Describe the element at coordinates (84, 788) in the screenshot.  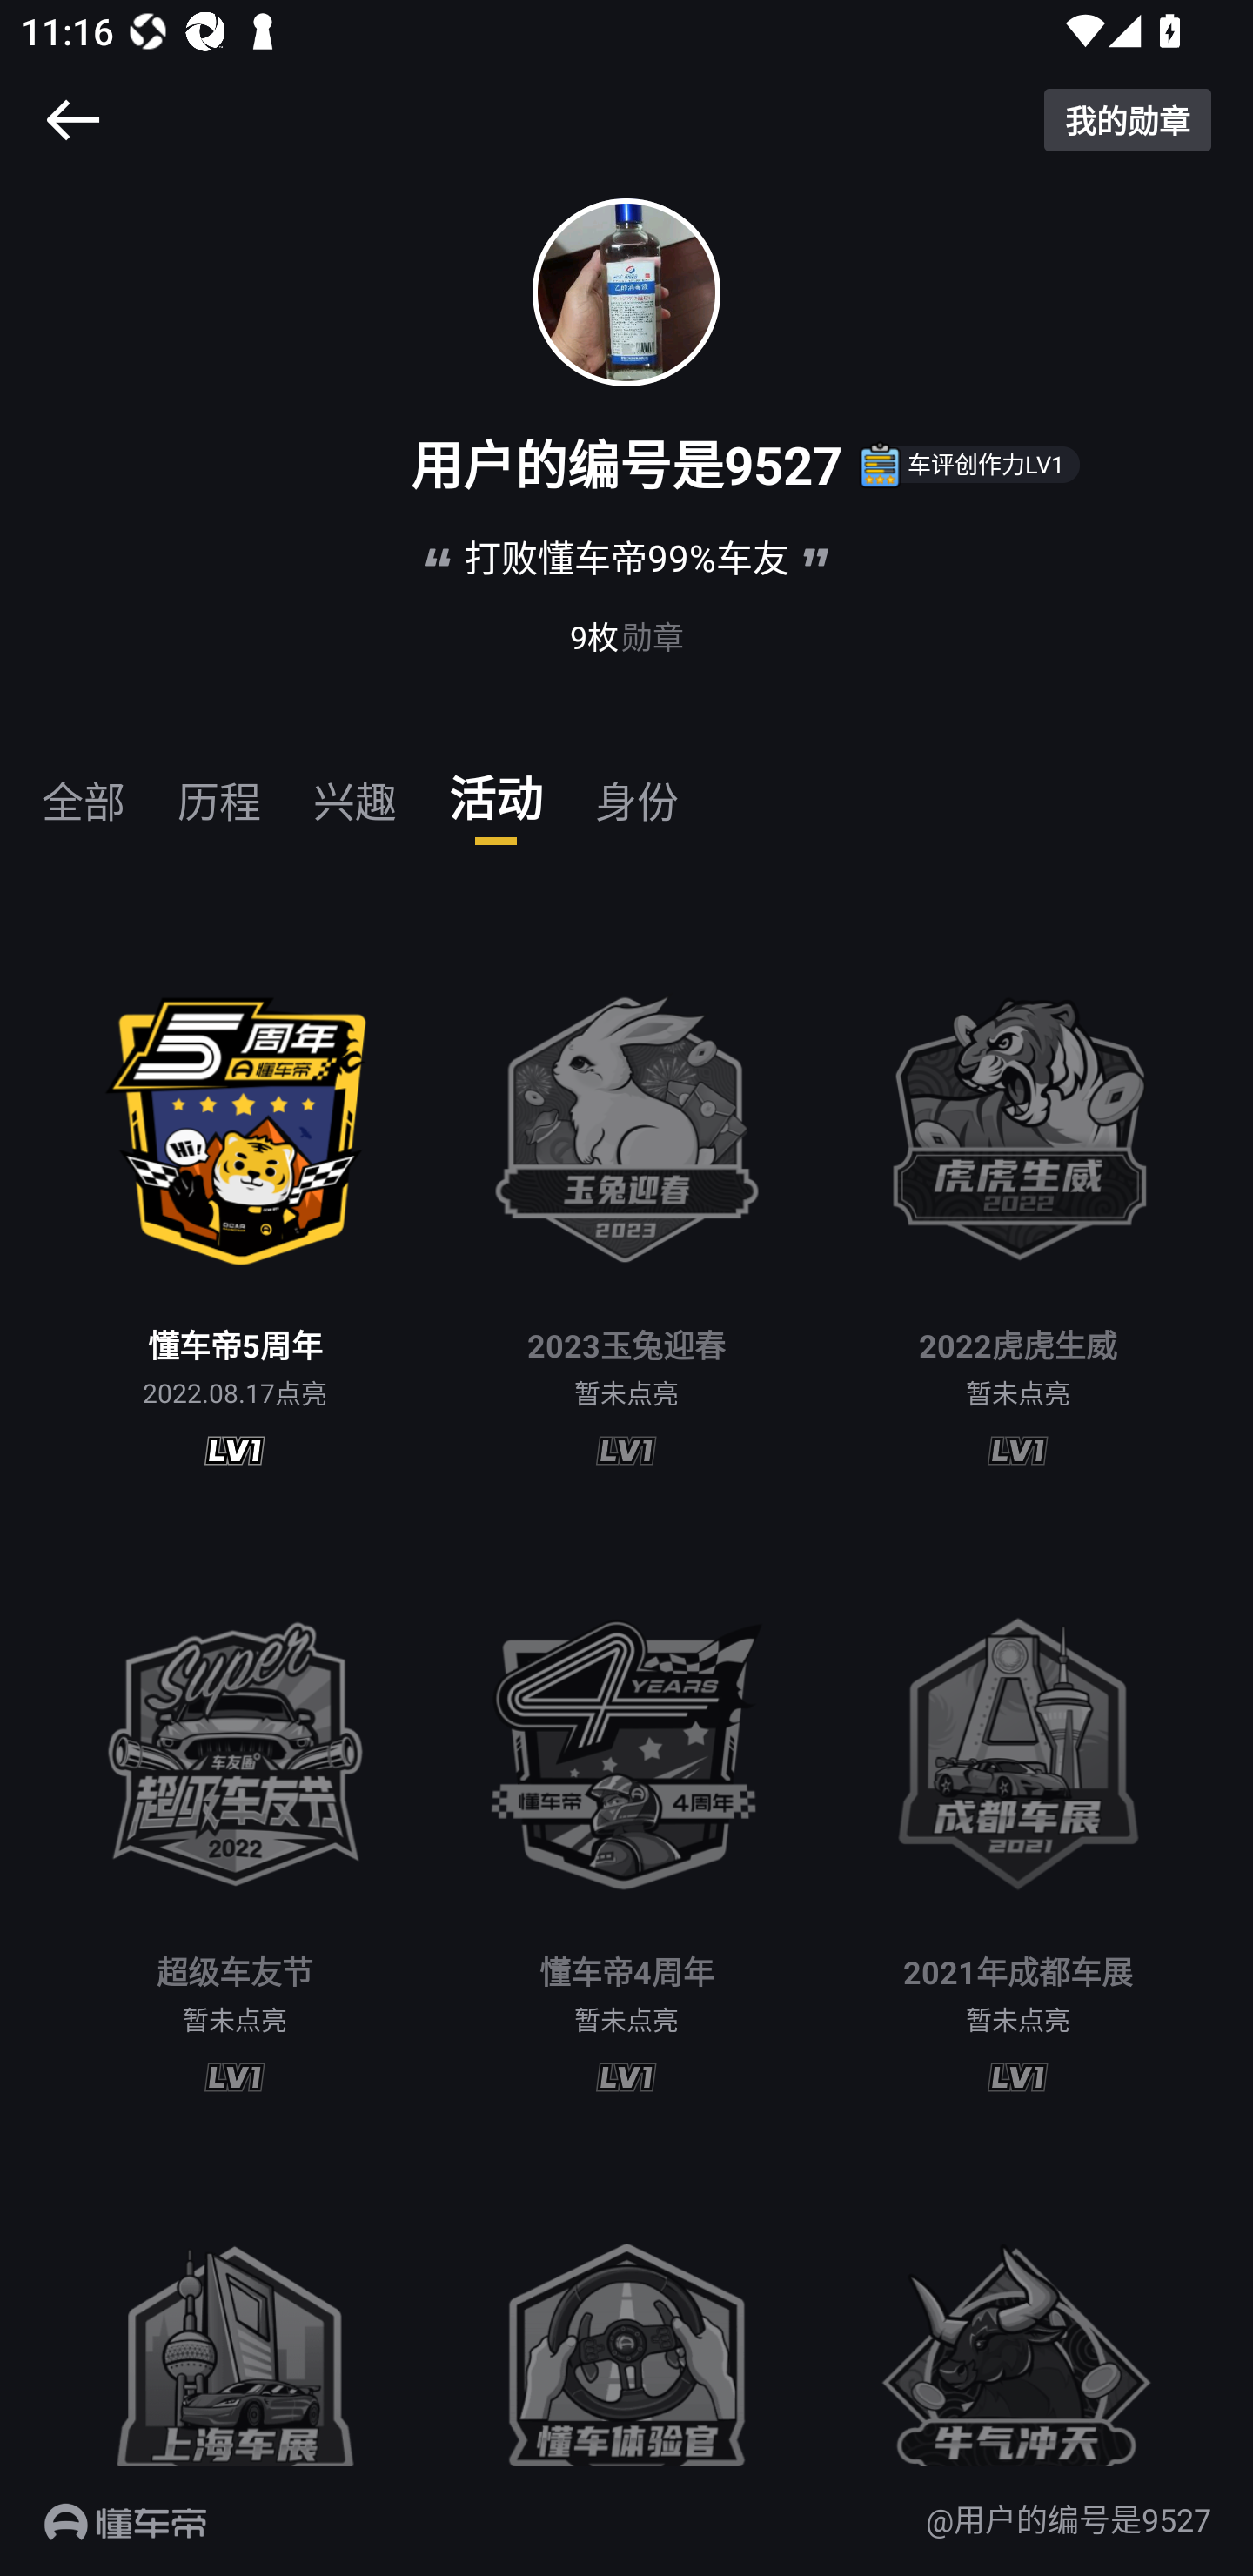
I see `全部` at that location.